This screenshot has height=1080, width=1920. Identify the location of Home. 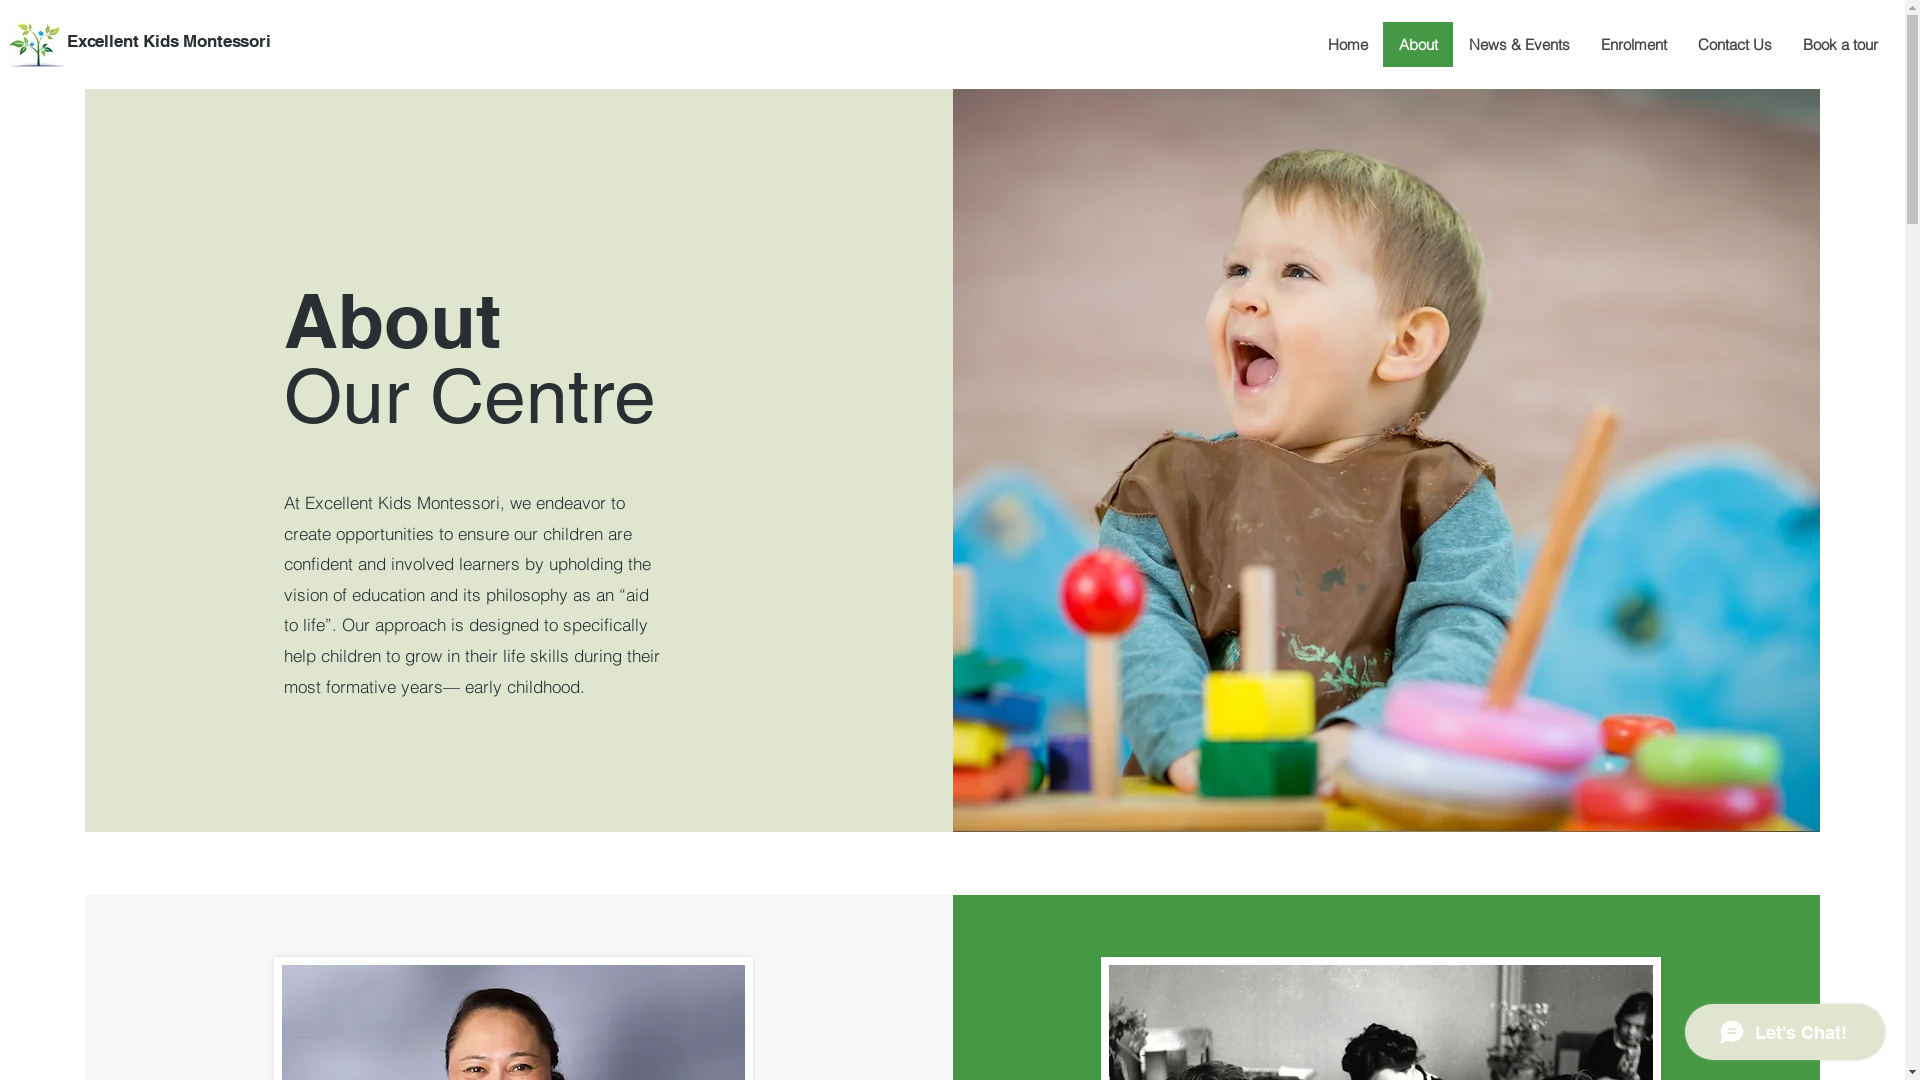
(1348, 44).